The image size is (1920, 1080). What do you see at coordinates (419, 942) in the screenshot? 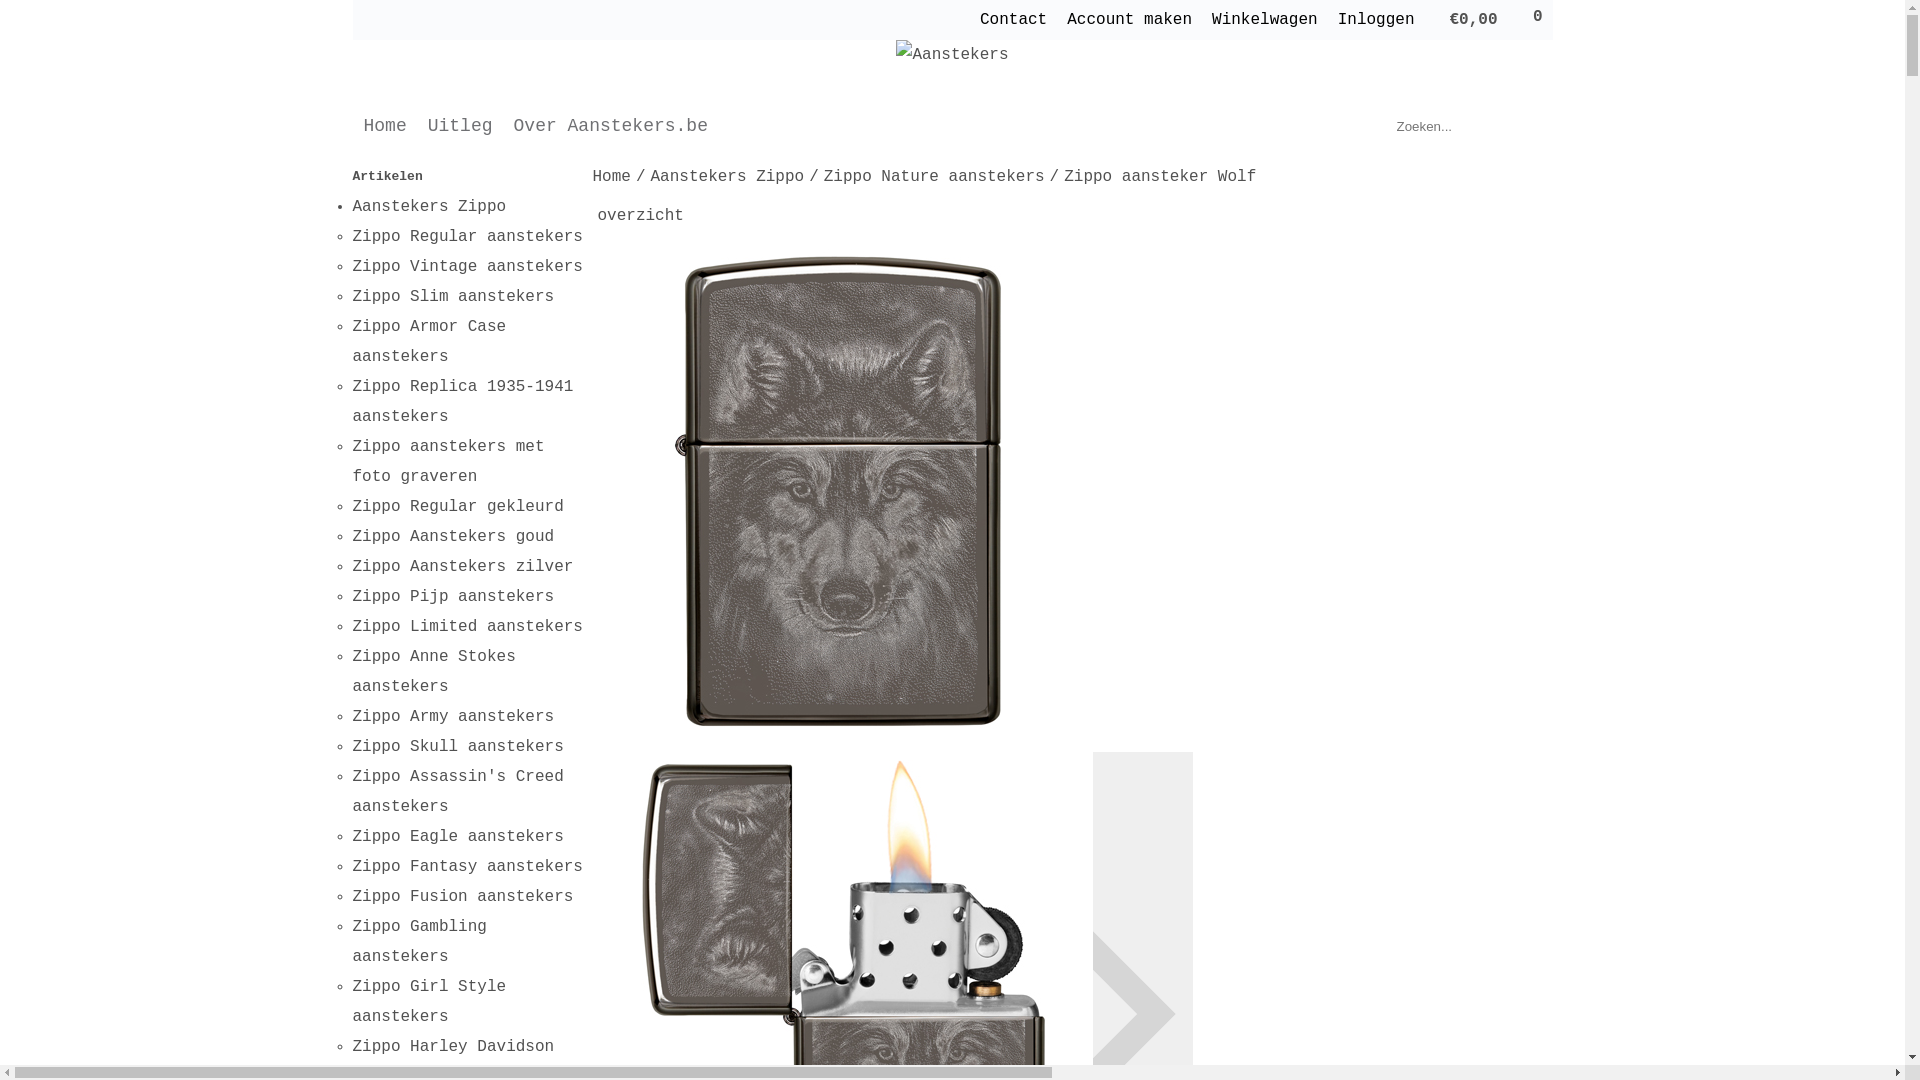
I see `Zippo Gambling aanstekers` at bounding box center [419, 942].